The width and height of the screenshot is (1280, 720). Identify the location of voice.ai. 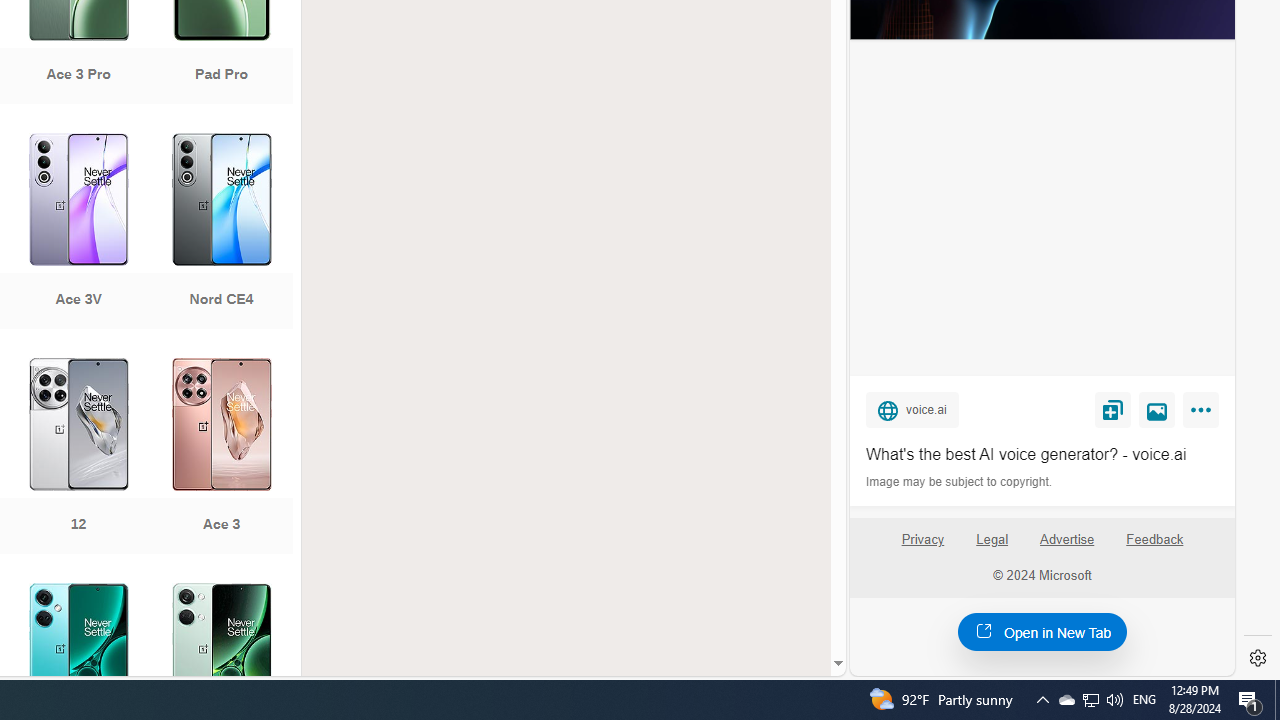
(912, 409).